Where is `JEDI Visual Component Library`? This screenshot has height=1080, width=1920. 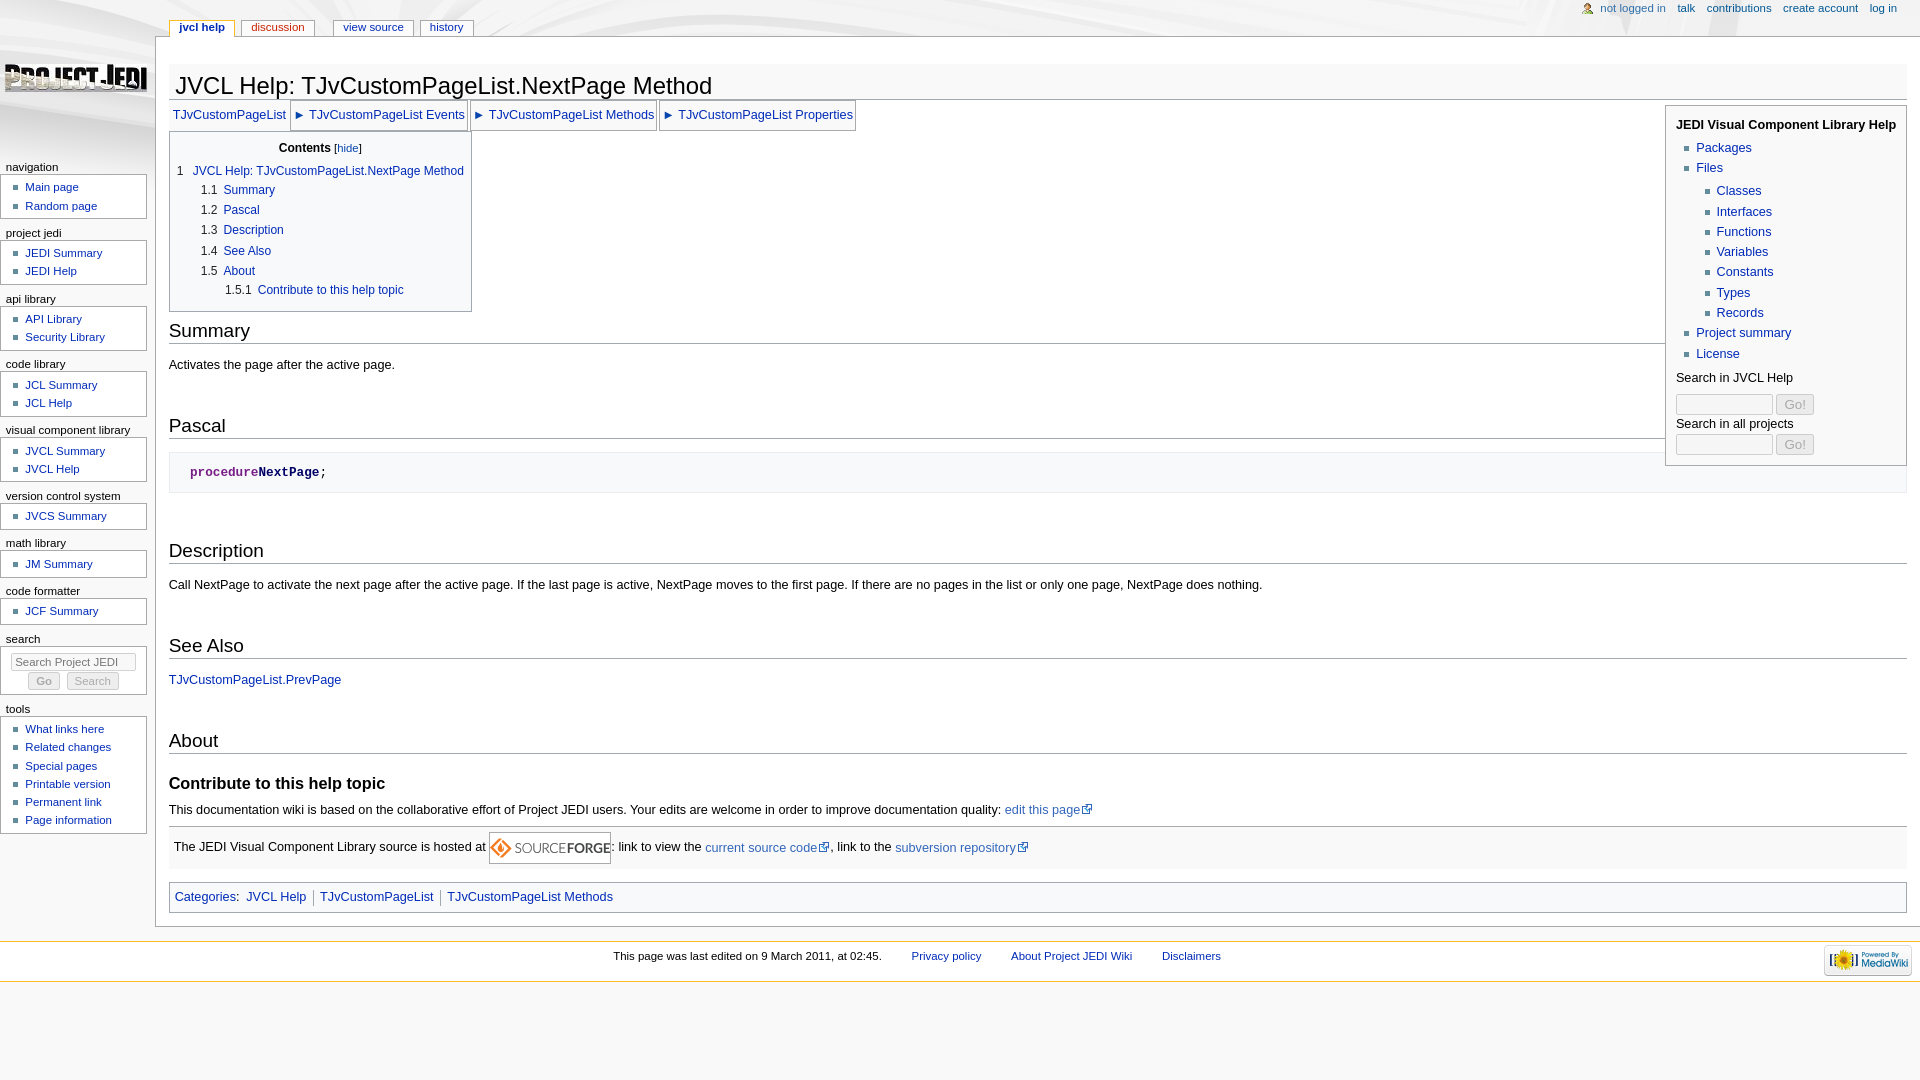 JEDI Visual Component Library is located at coordinates (1743, 333).